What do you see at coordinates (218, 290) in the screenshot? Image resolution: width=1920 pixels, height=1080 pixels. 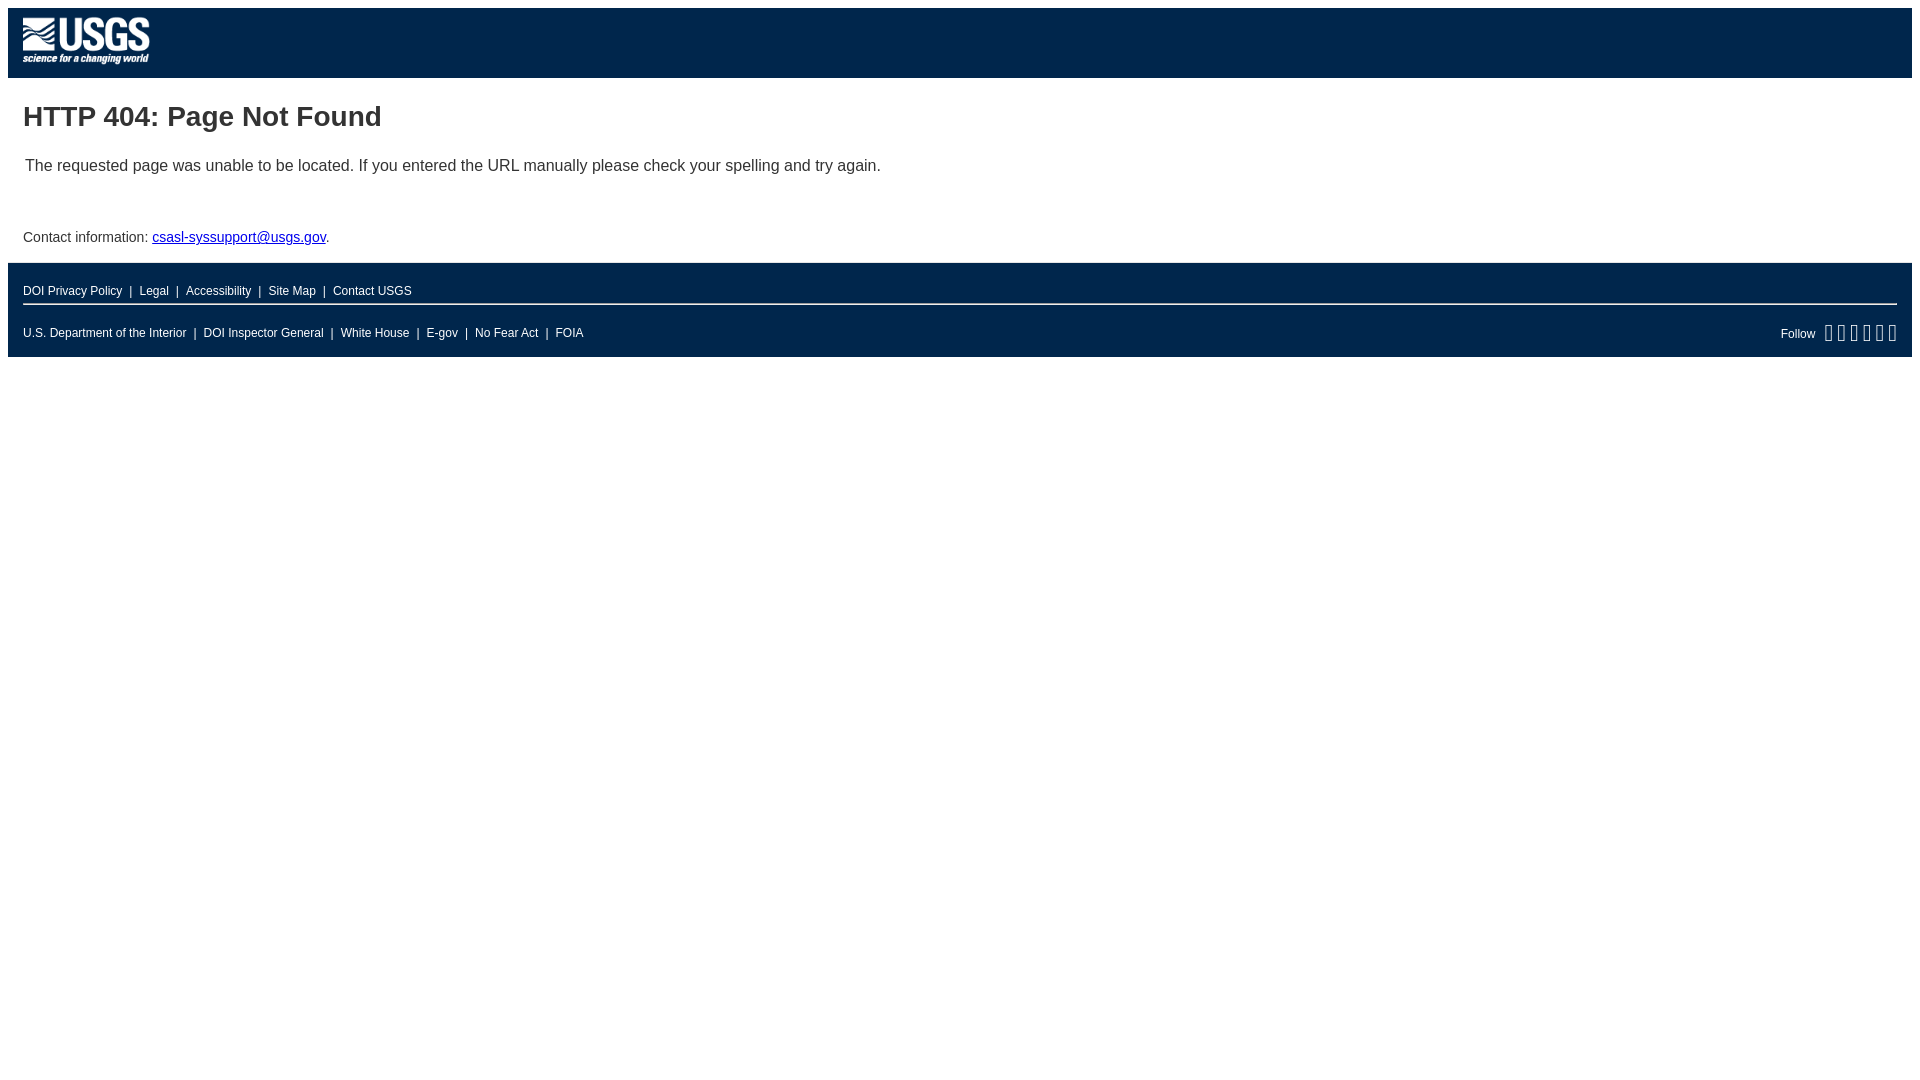 I see `Accessibility` at bounding box center [218, 290].